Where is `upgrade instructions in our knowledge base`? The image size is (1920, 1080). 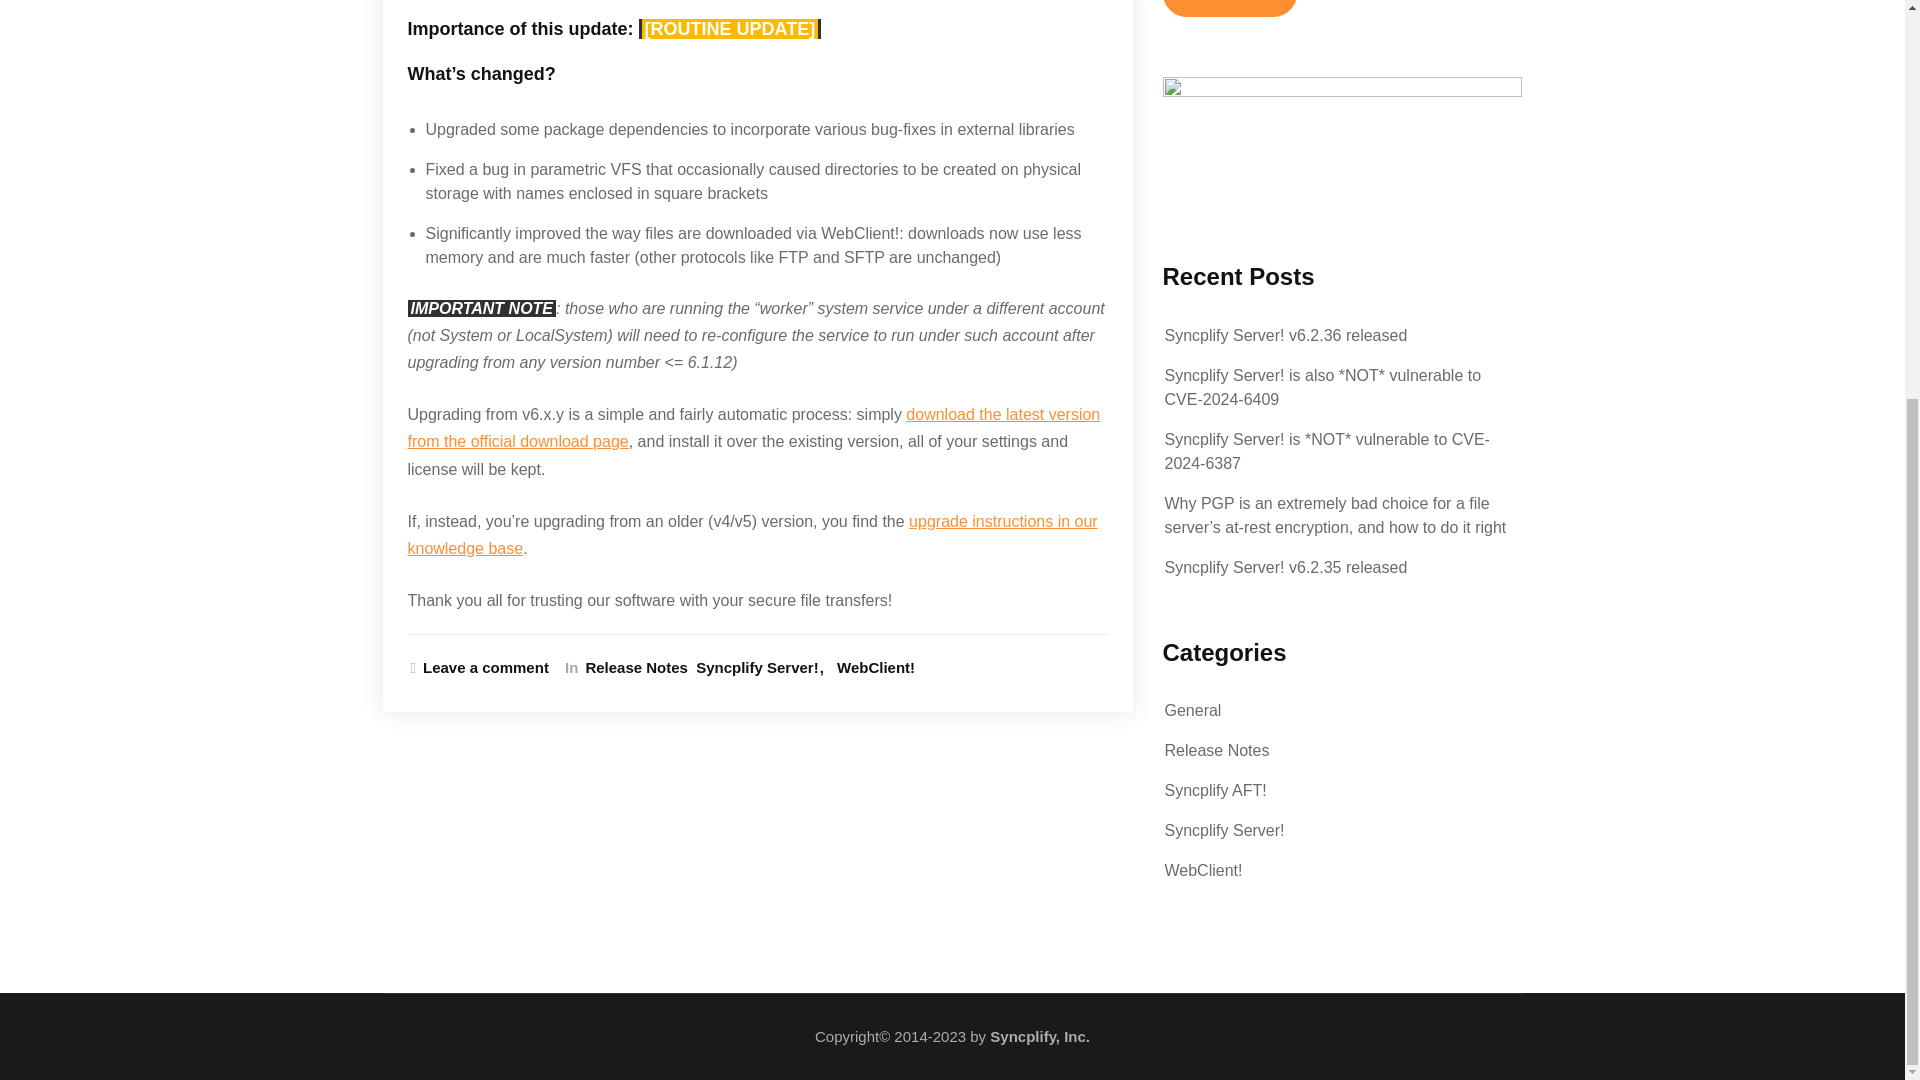 upgrade instructions in our knowledge base is located at coordinates (752, 535).